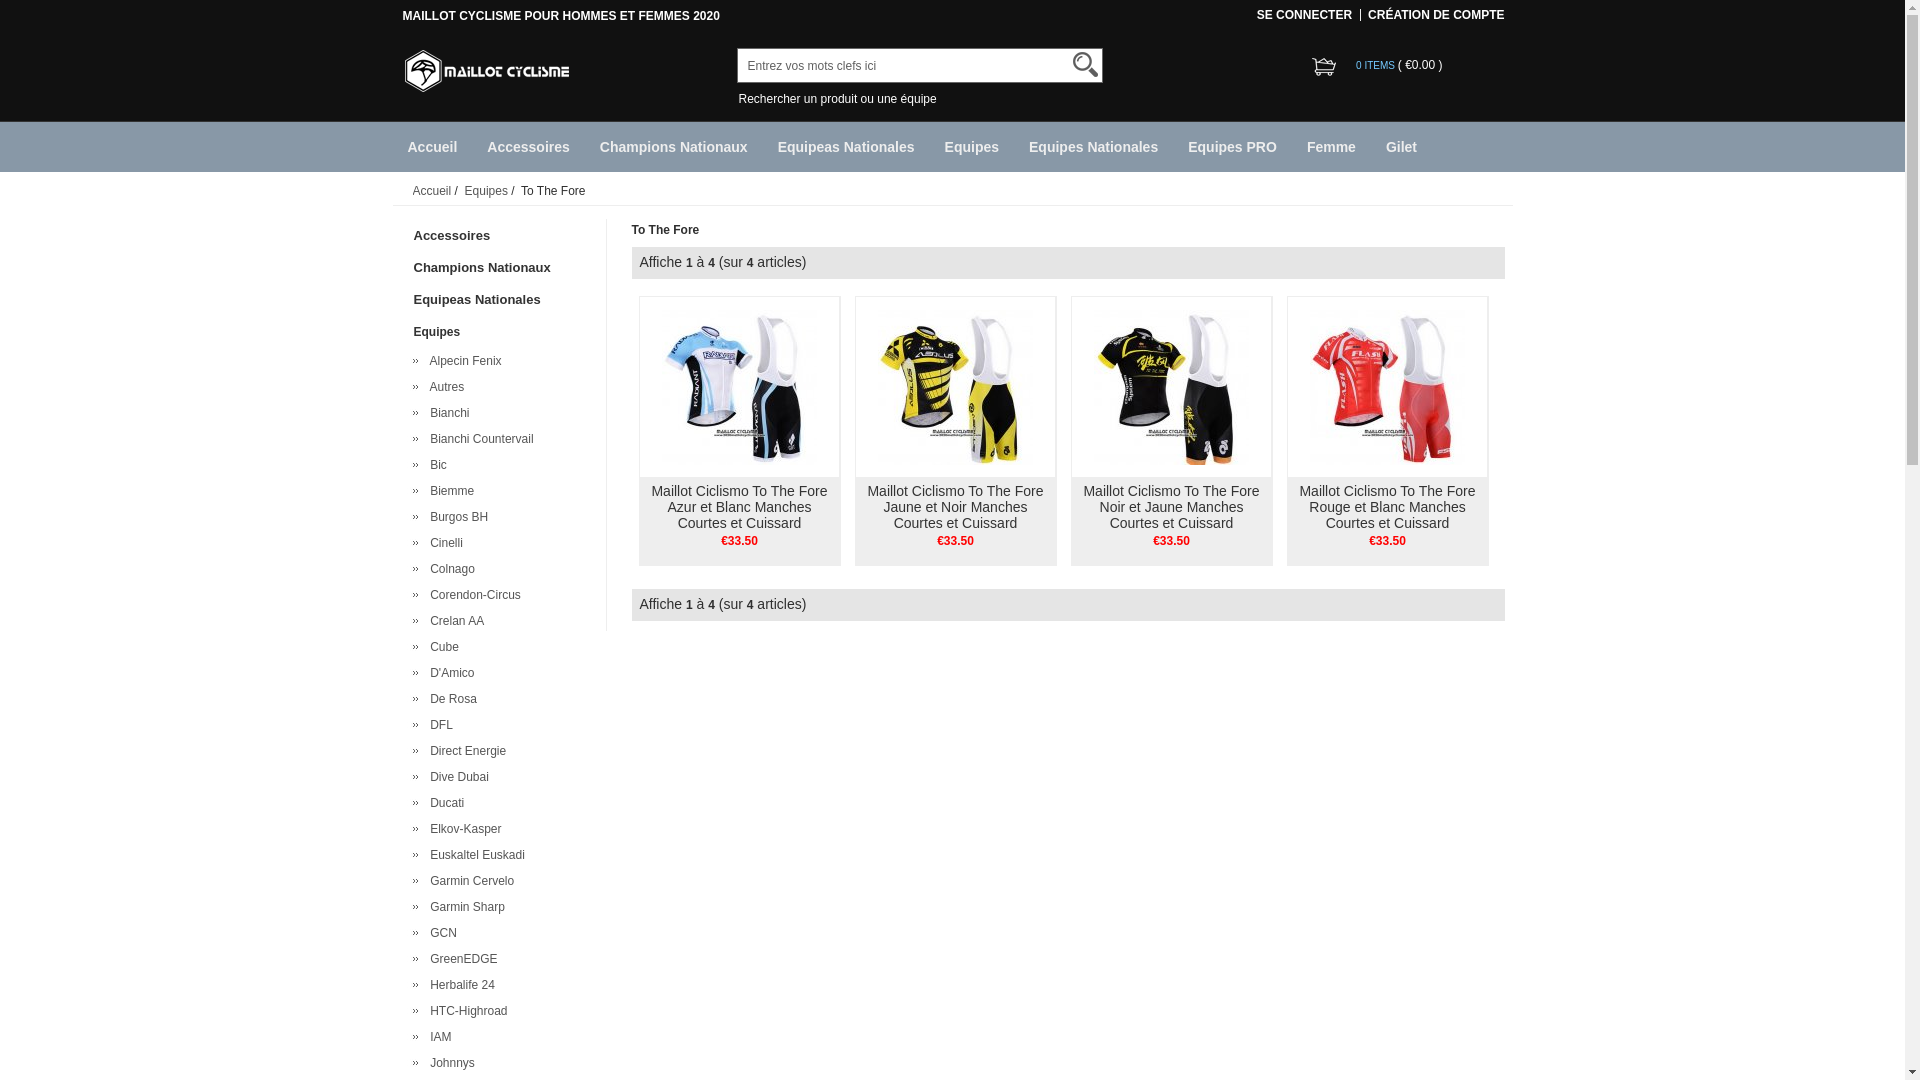  I want to click on Equipes, so click(486, 191).